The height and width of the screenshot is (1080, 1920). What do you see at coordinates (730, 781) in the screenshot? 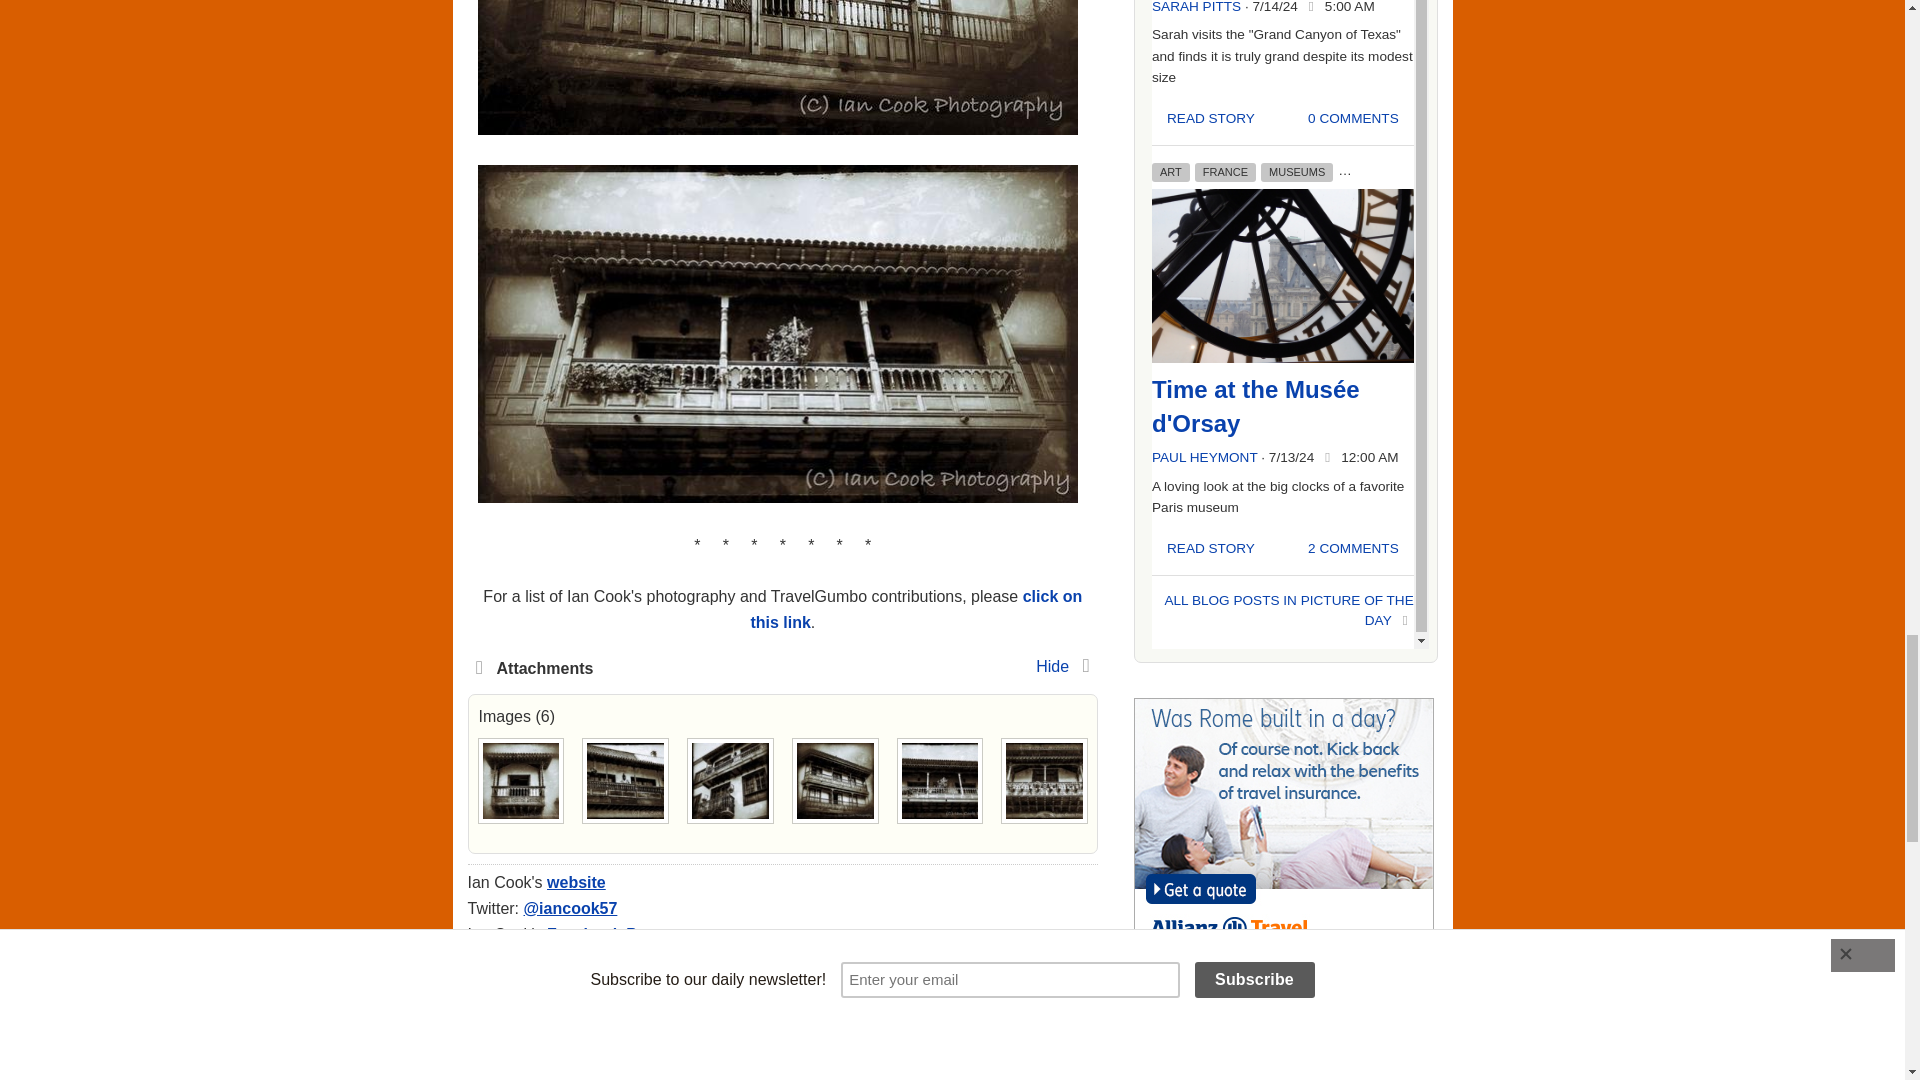
I see `Balconies, Puerto de la Cruz, Tenerife` at bounding box center [730, 781].